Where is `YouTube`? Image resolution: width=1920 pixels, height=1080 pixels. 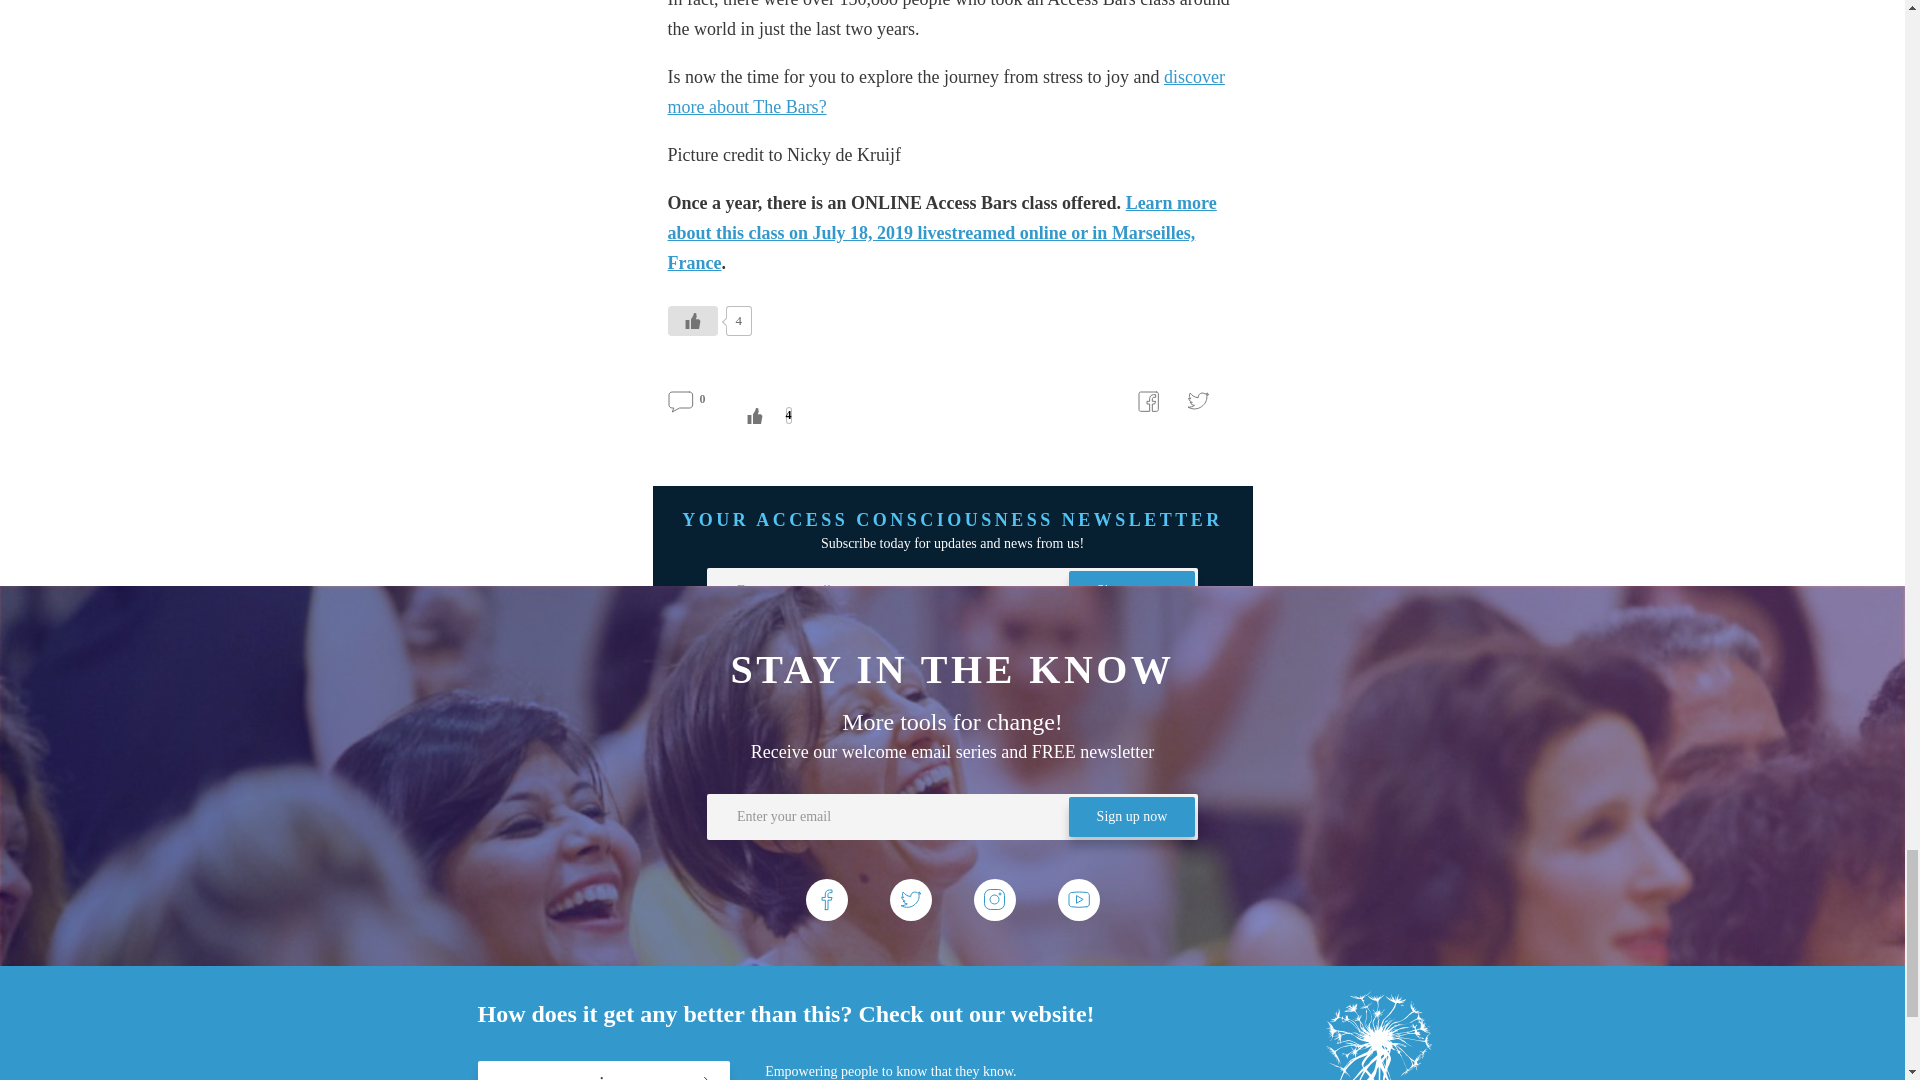
YouTube is located at coordinates (1078, 900).